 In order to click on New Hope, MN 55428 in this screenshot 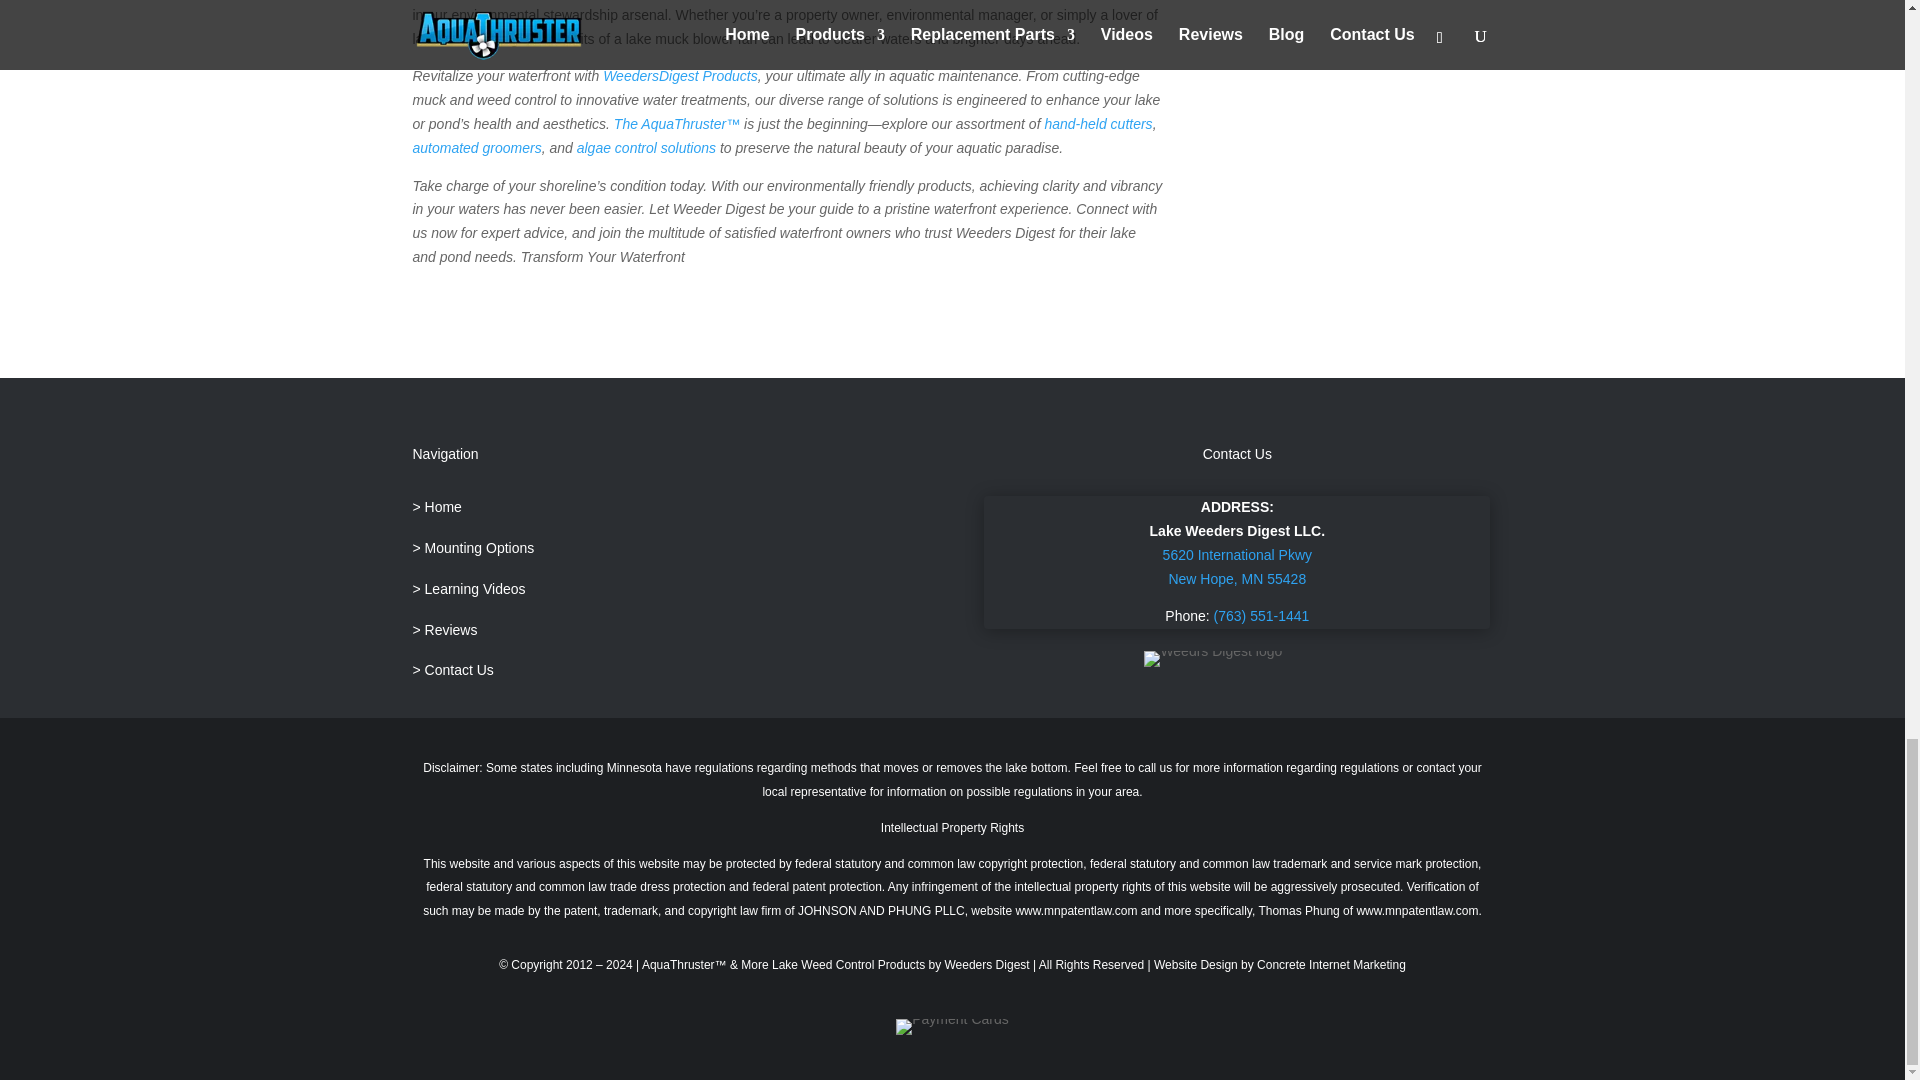, I will do `click(1236, 579)`.